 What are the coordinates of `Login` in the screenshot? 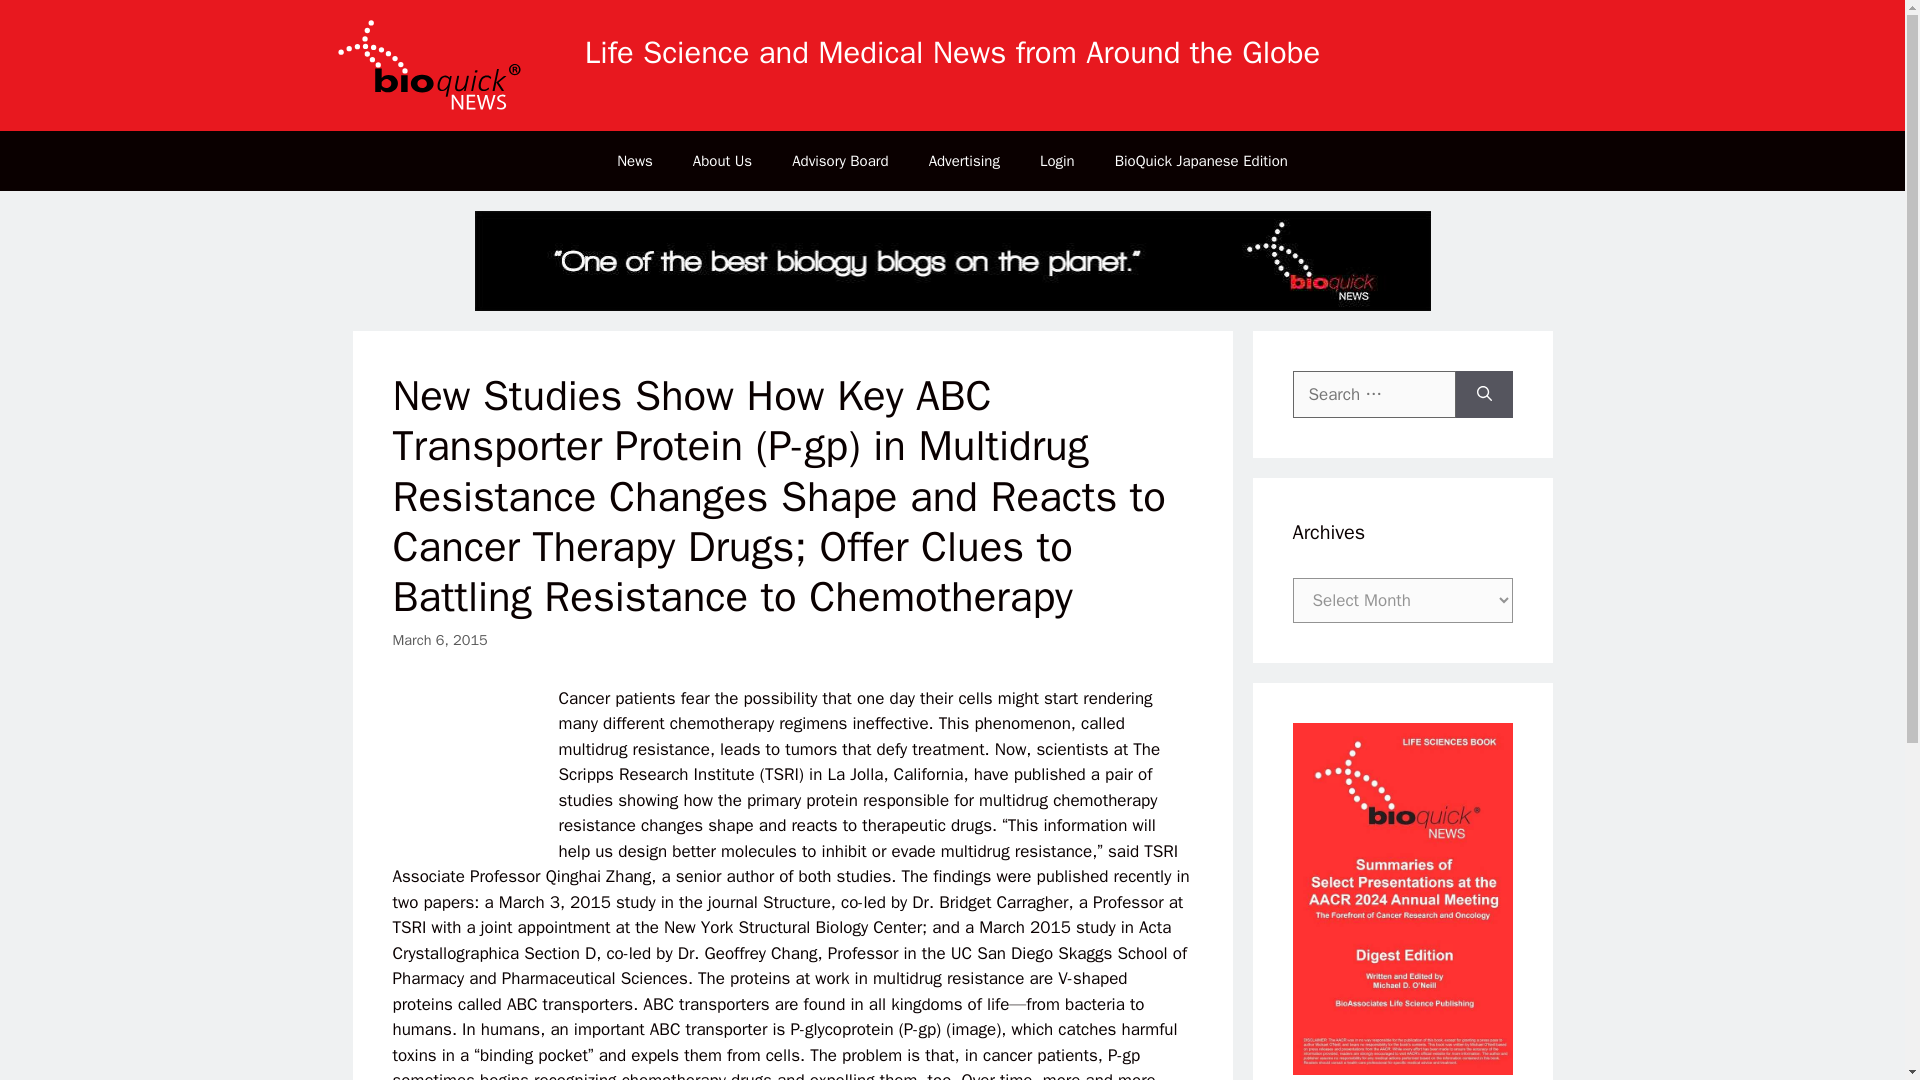 It's located at (1056, 160).